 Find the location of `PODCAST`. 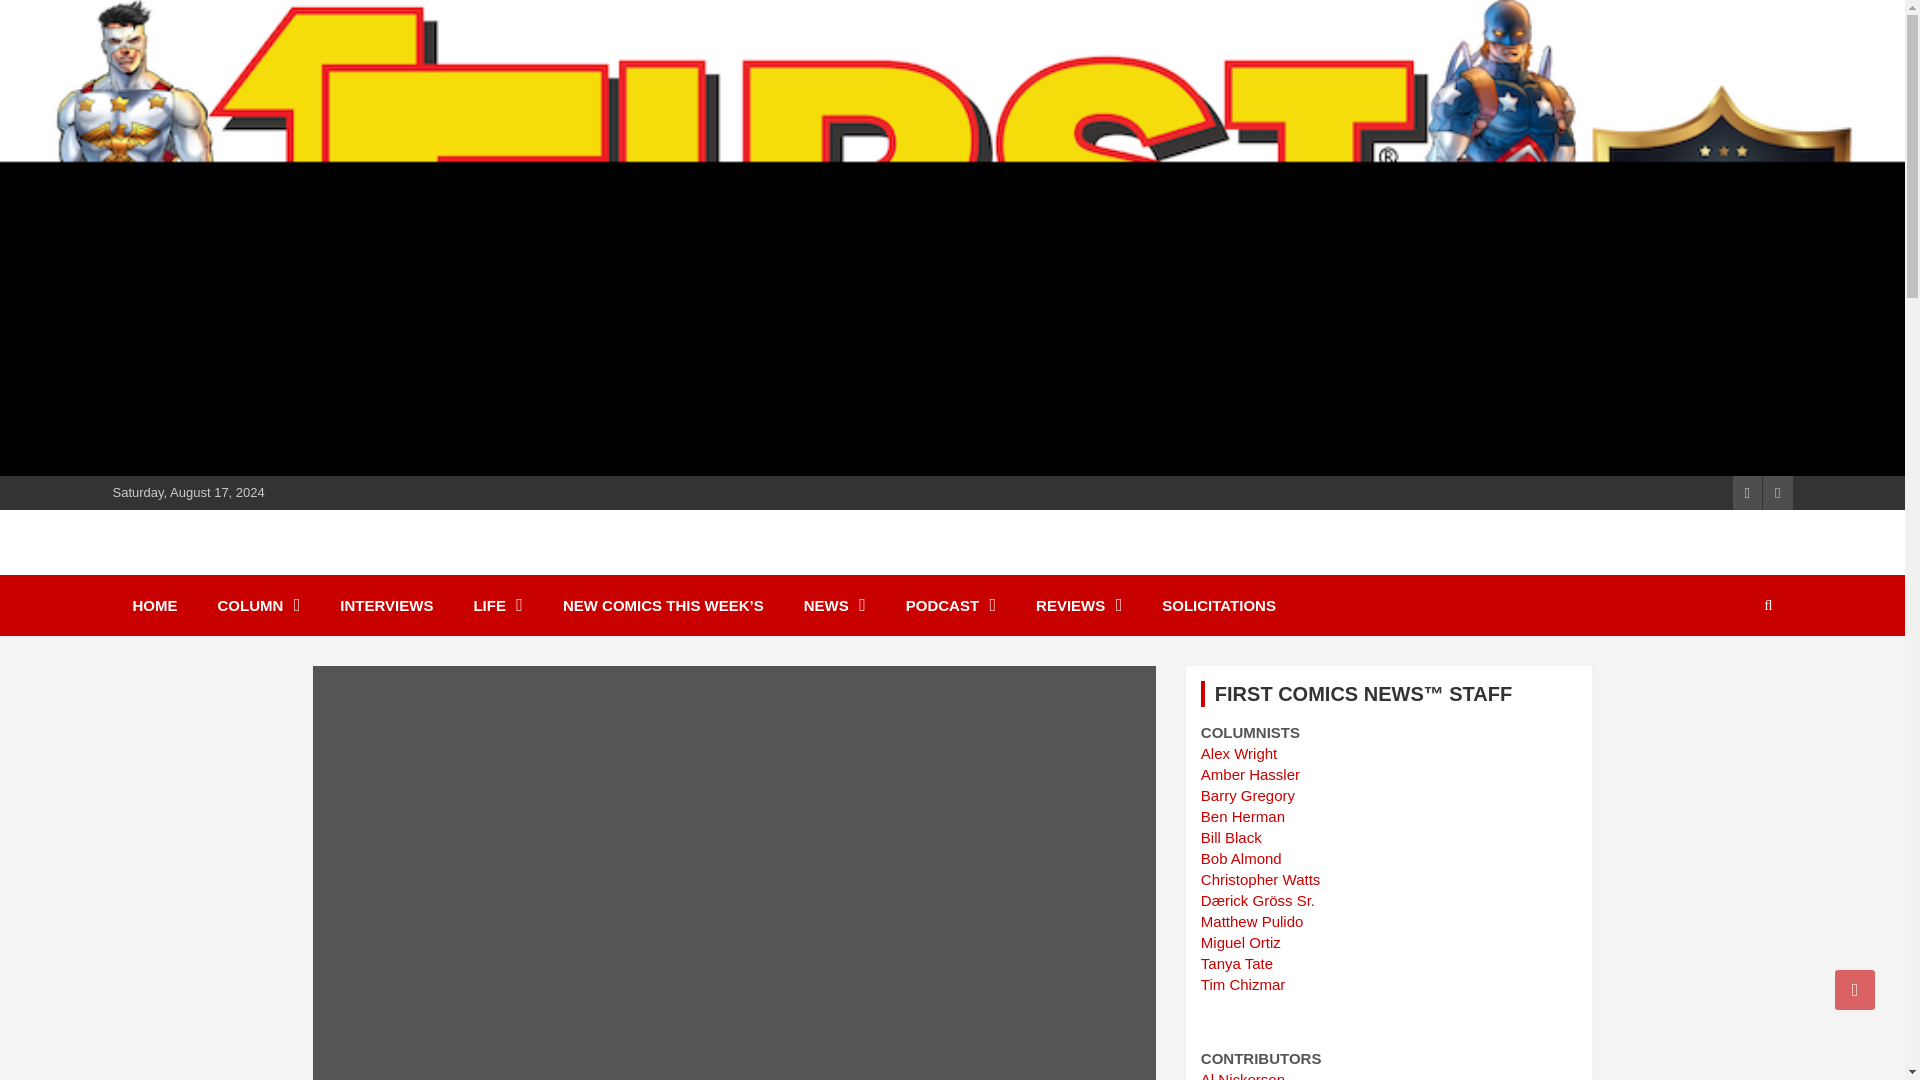

PODCAST is located at coordinates (950, 605).